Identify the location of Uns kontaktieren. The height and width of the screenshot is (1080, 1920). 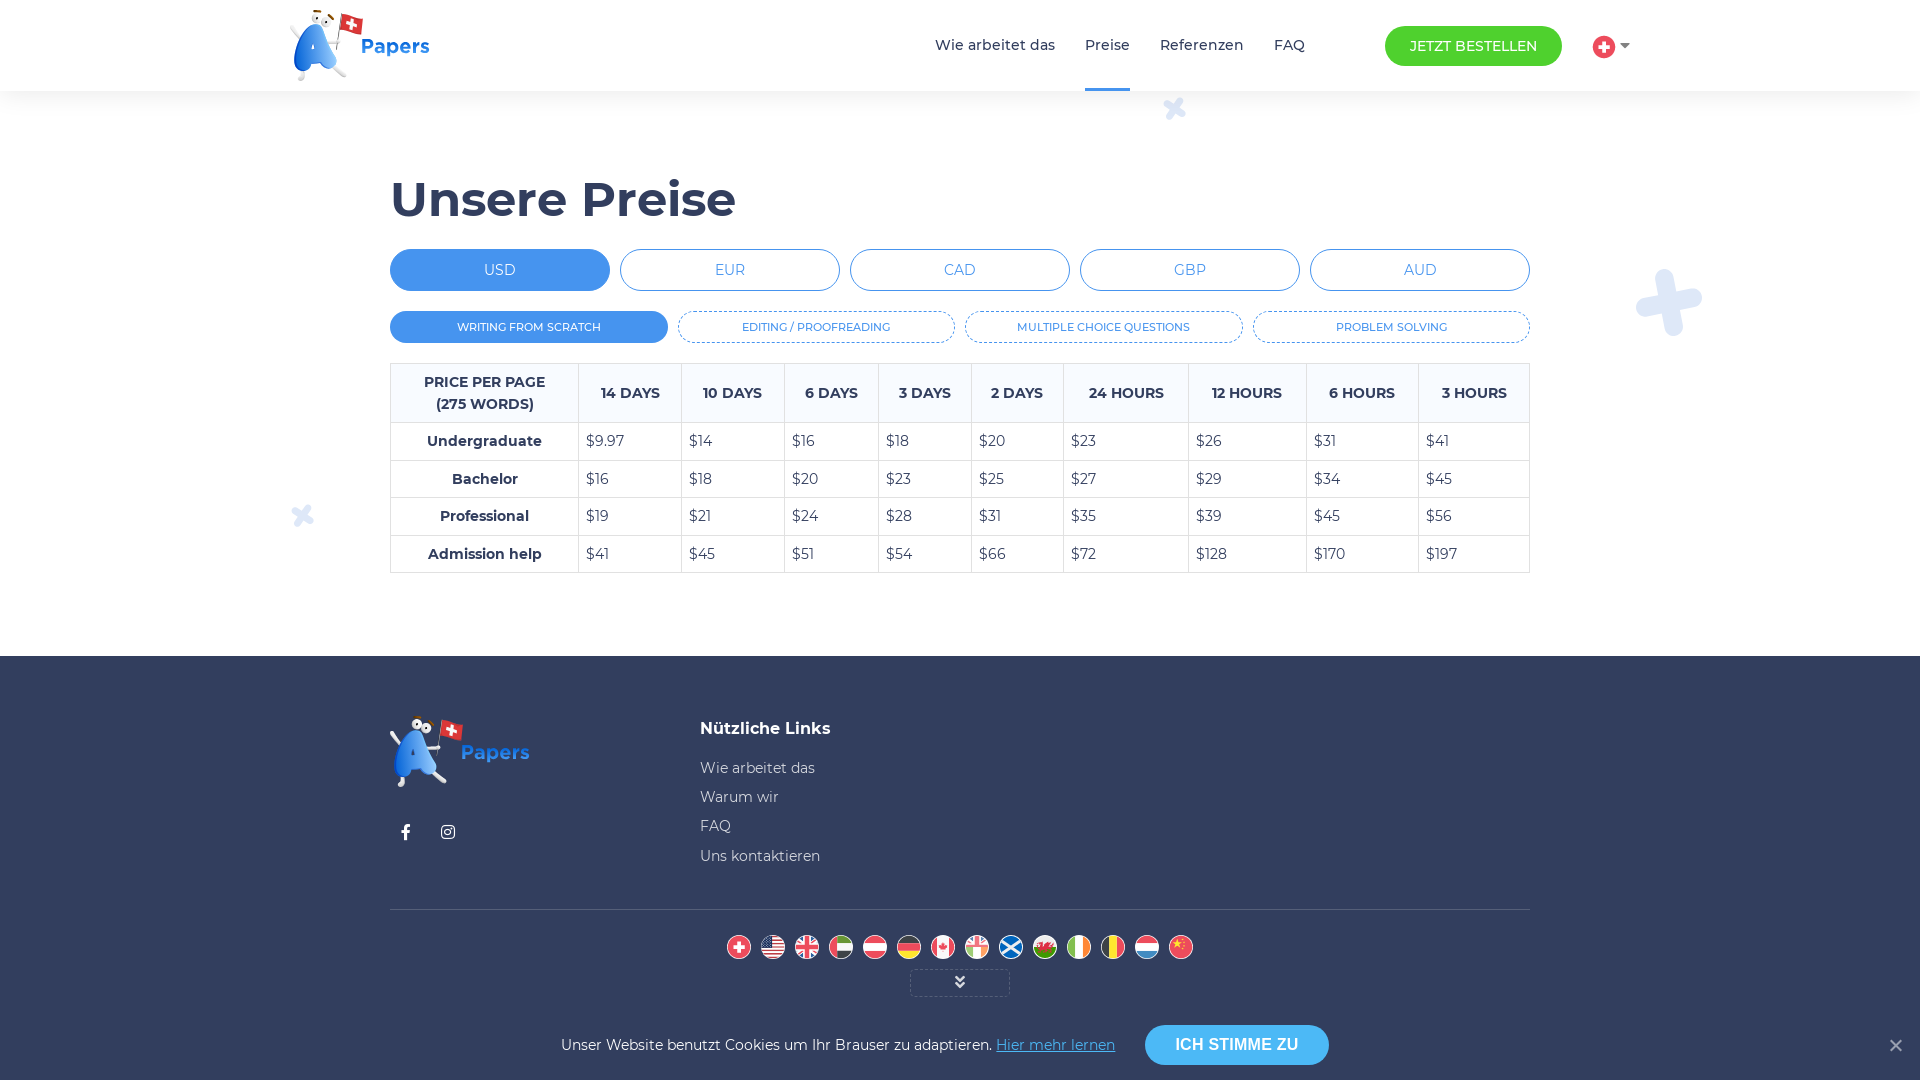
(796, 856).